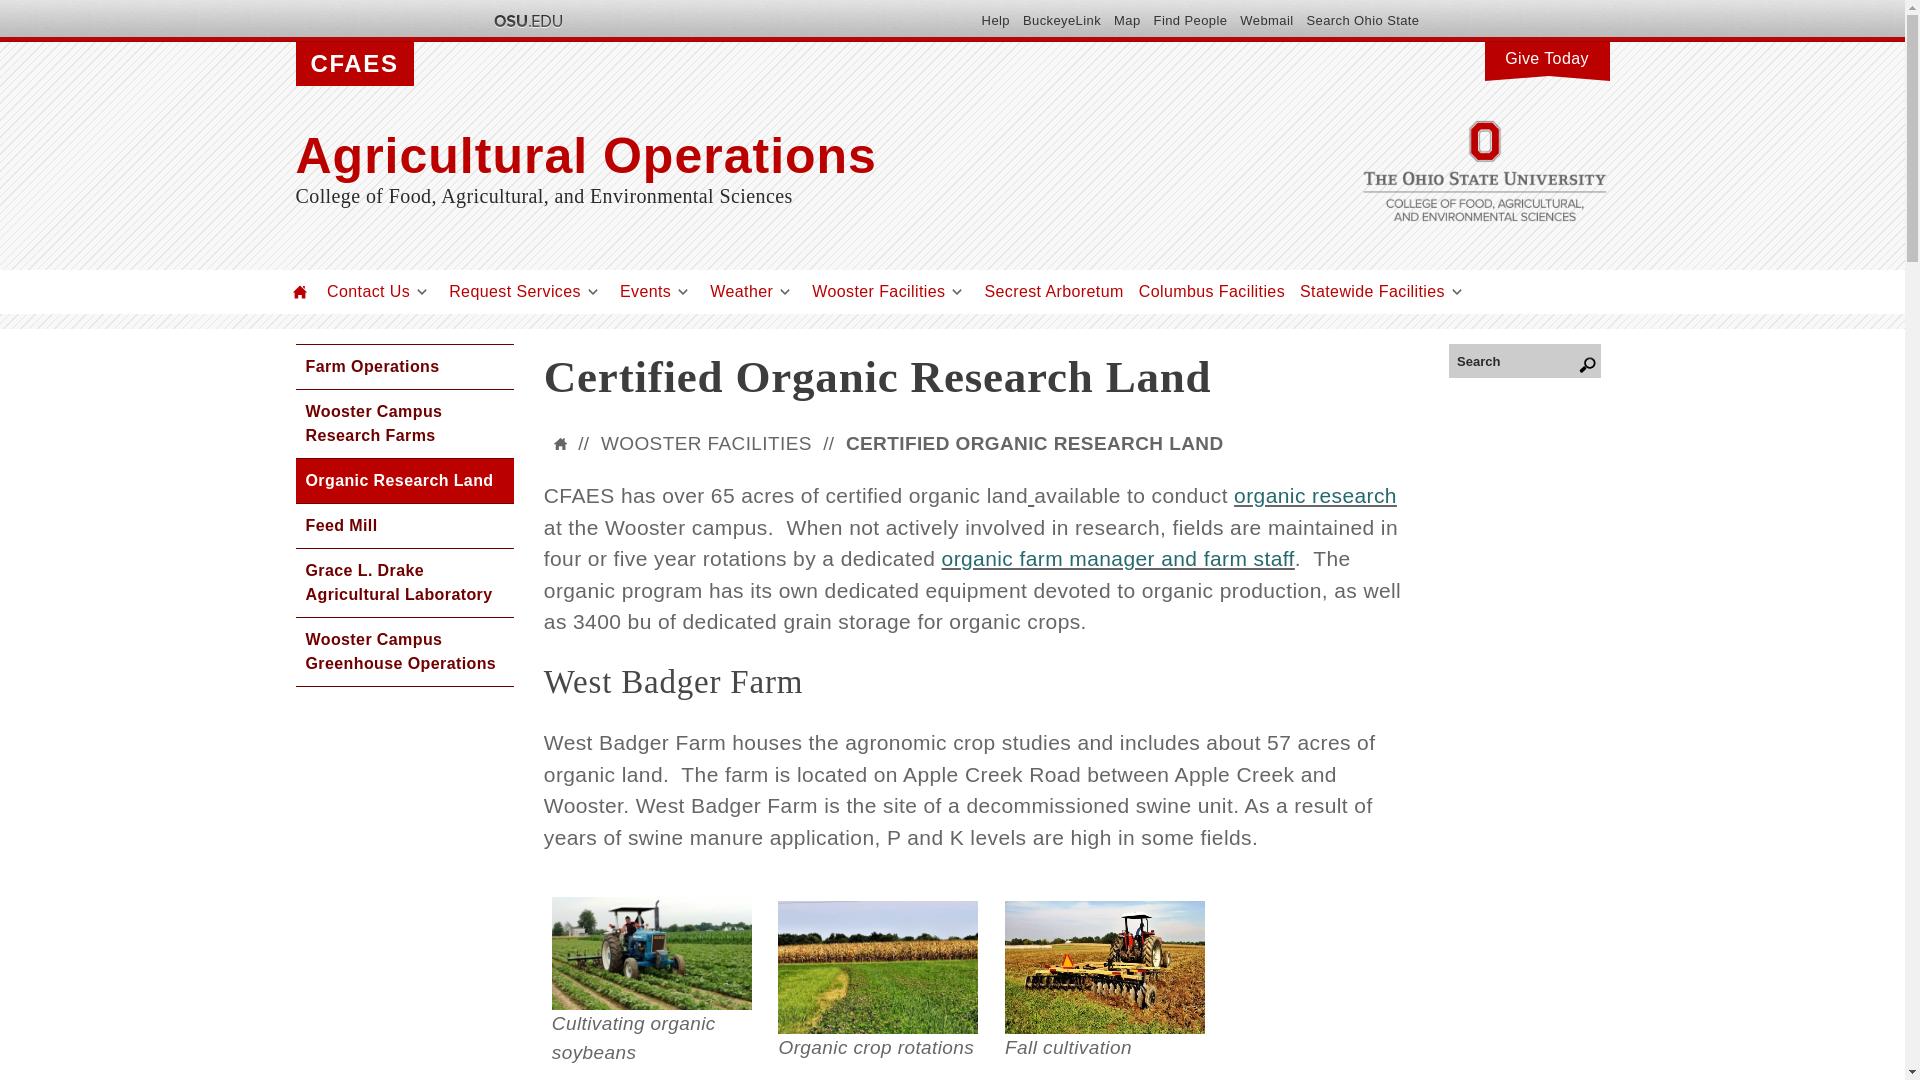 The width and height of the screenshot is (1920, 1080). Describe the element at coordinates (1104, 966) in the screenshot. I see `Fall cultivation` at that location.